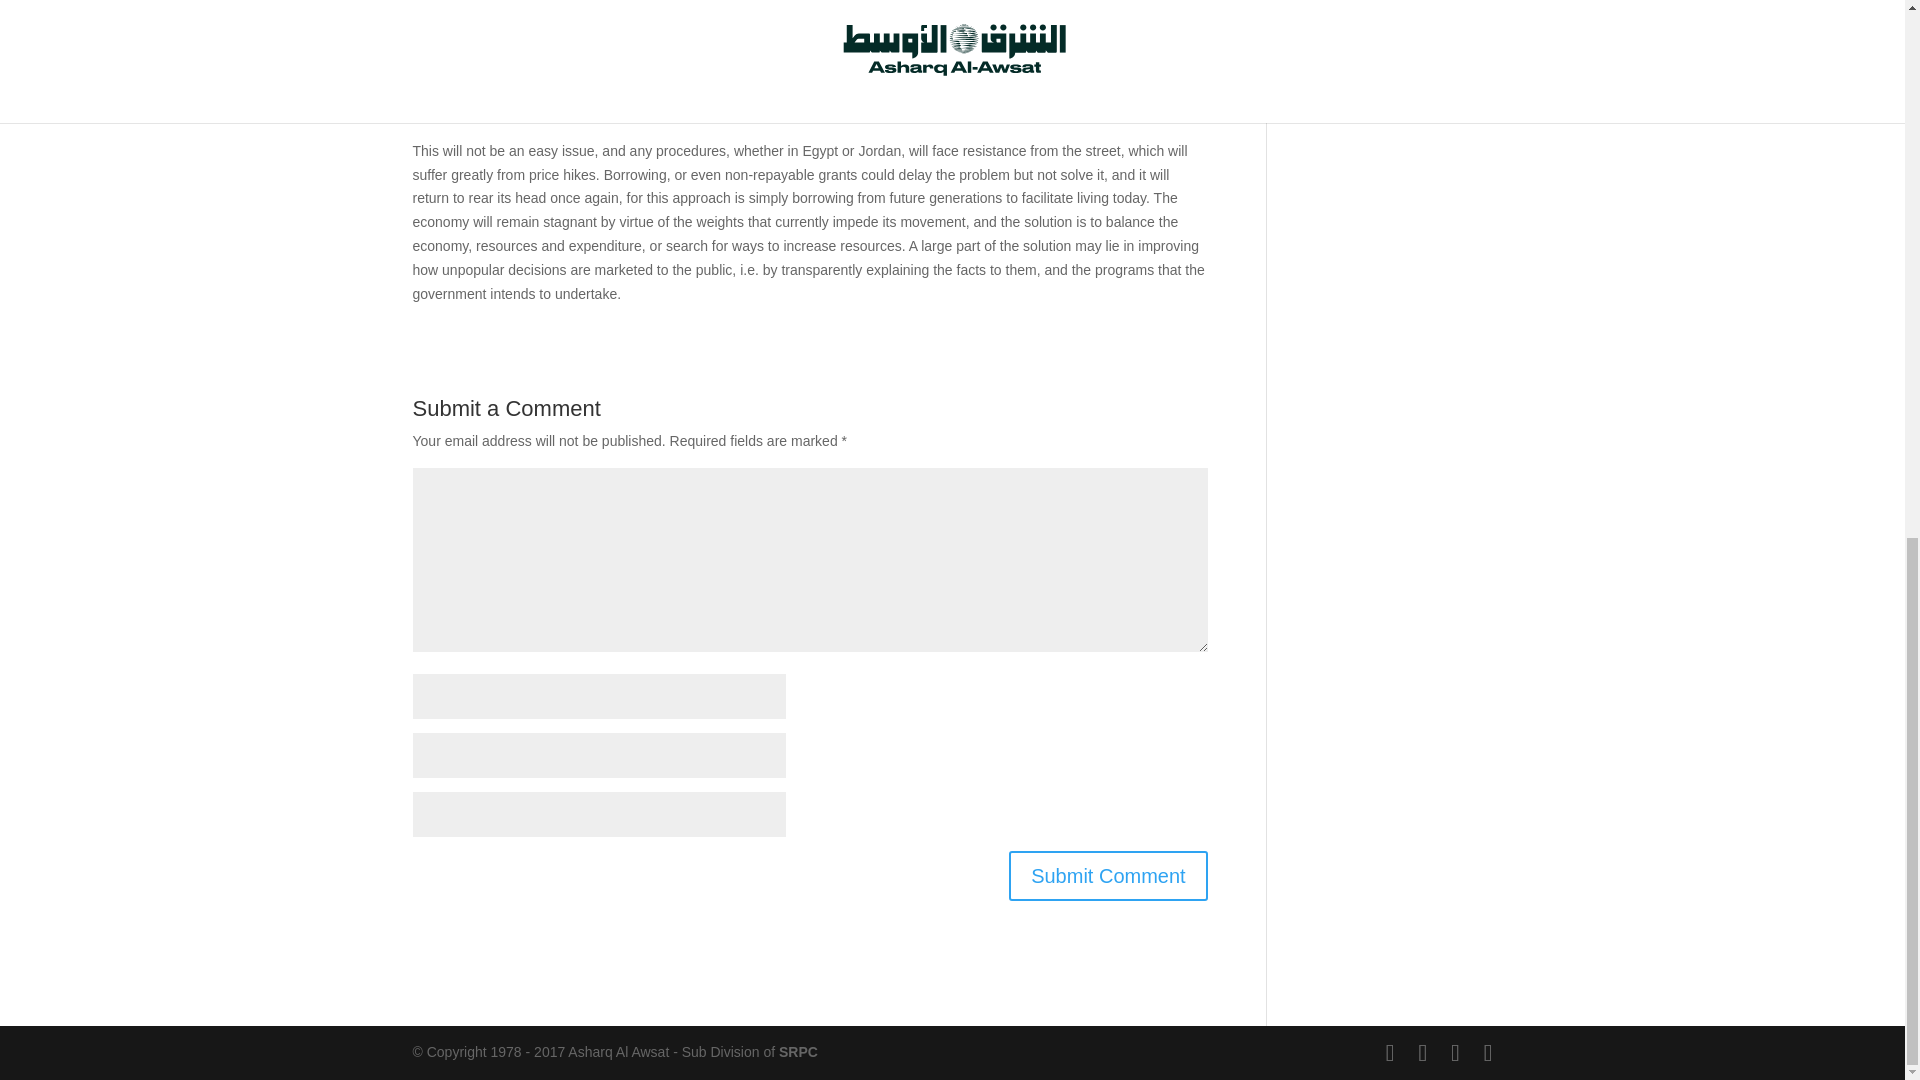  What do you see at coordinates (1108, 876) in the screenshot?
I see `Submit Comment` at bounding box center [1108, 876].